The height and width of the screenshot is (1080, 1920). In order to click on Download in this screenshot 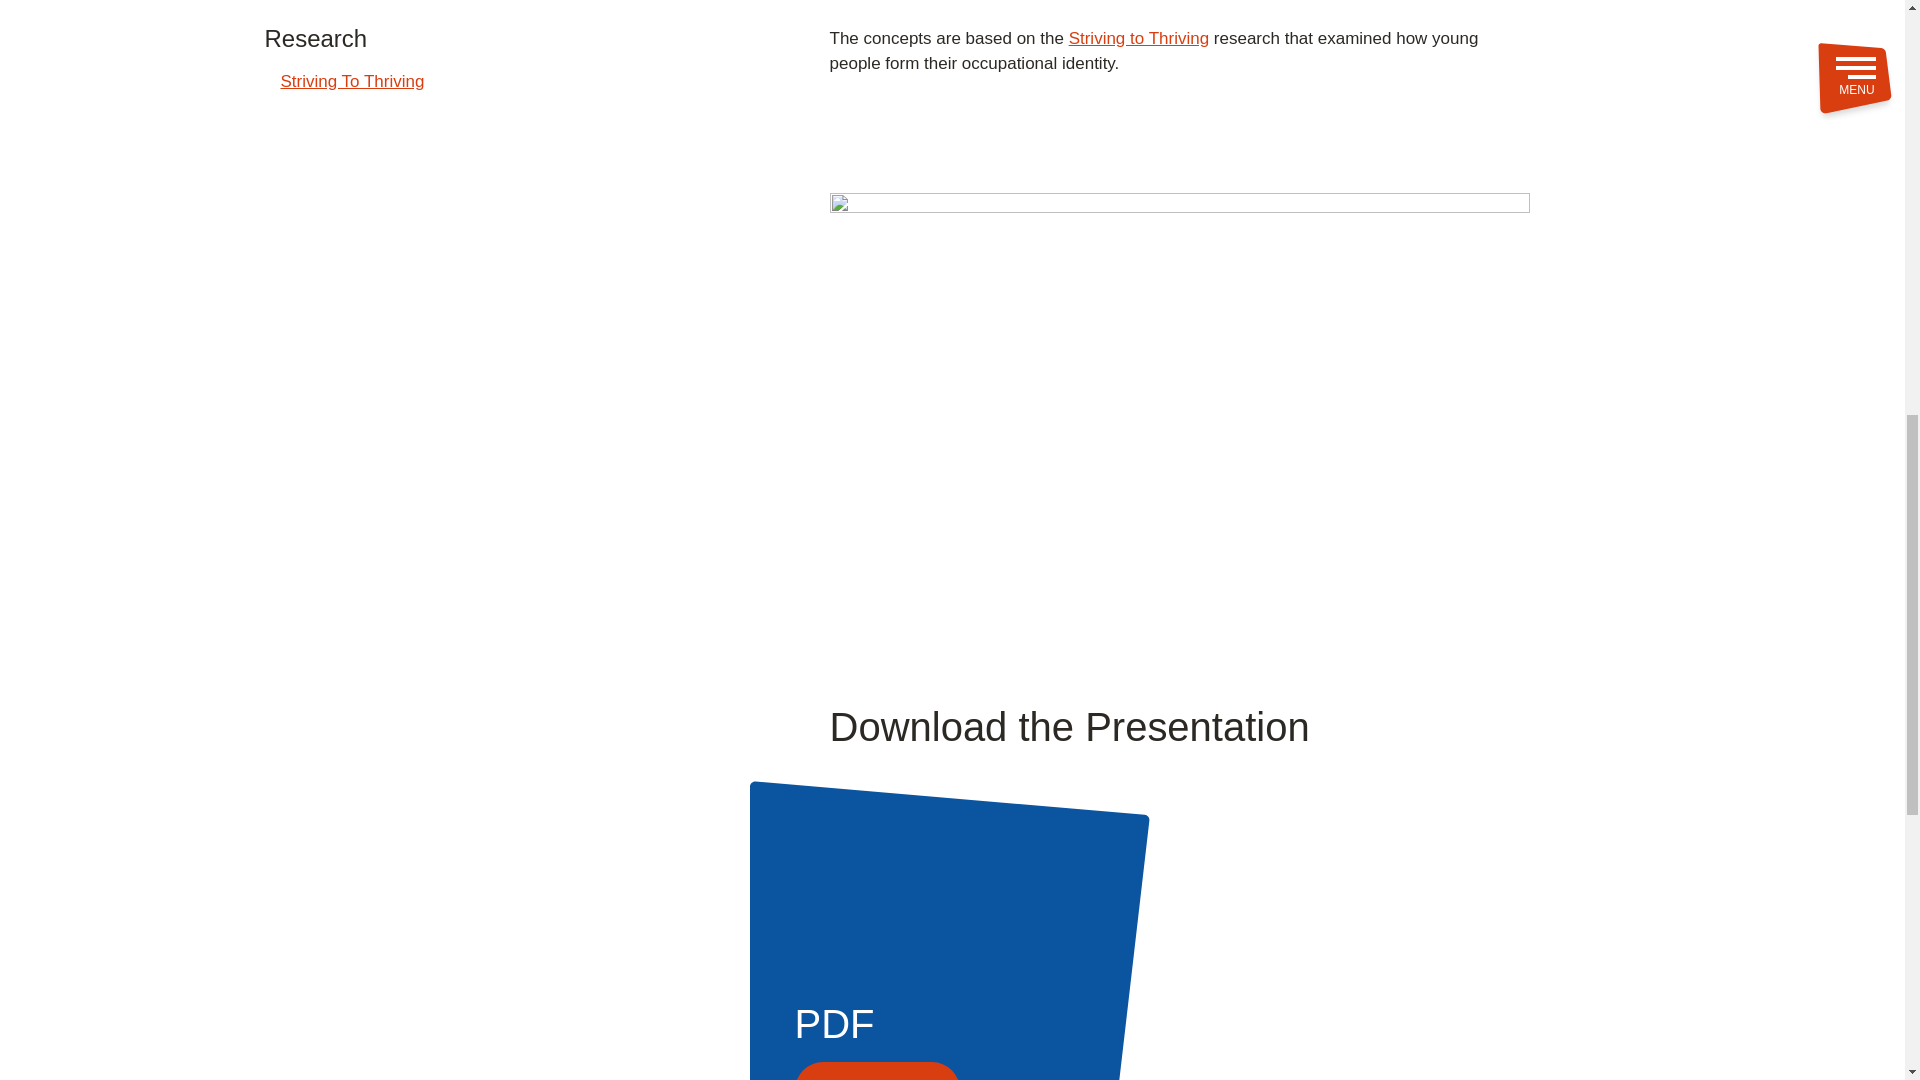, I will do `click(1334, 1070)`.